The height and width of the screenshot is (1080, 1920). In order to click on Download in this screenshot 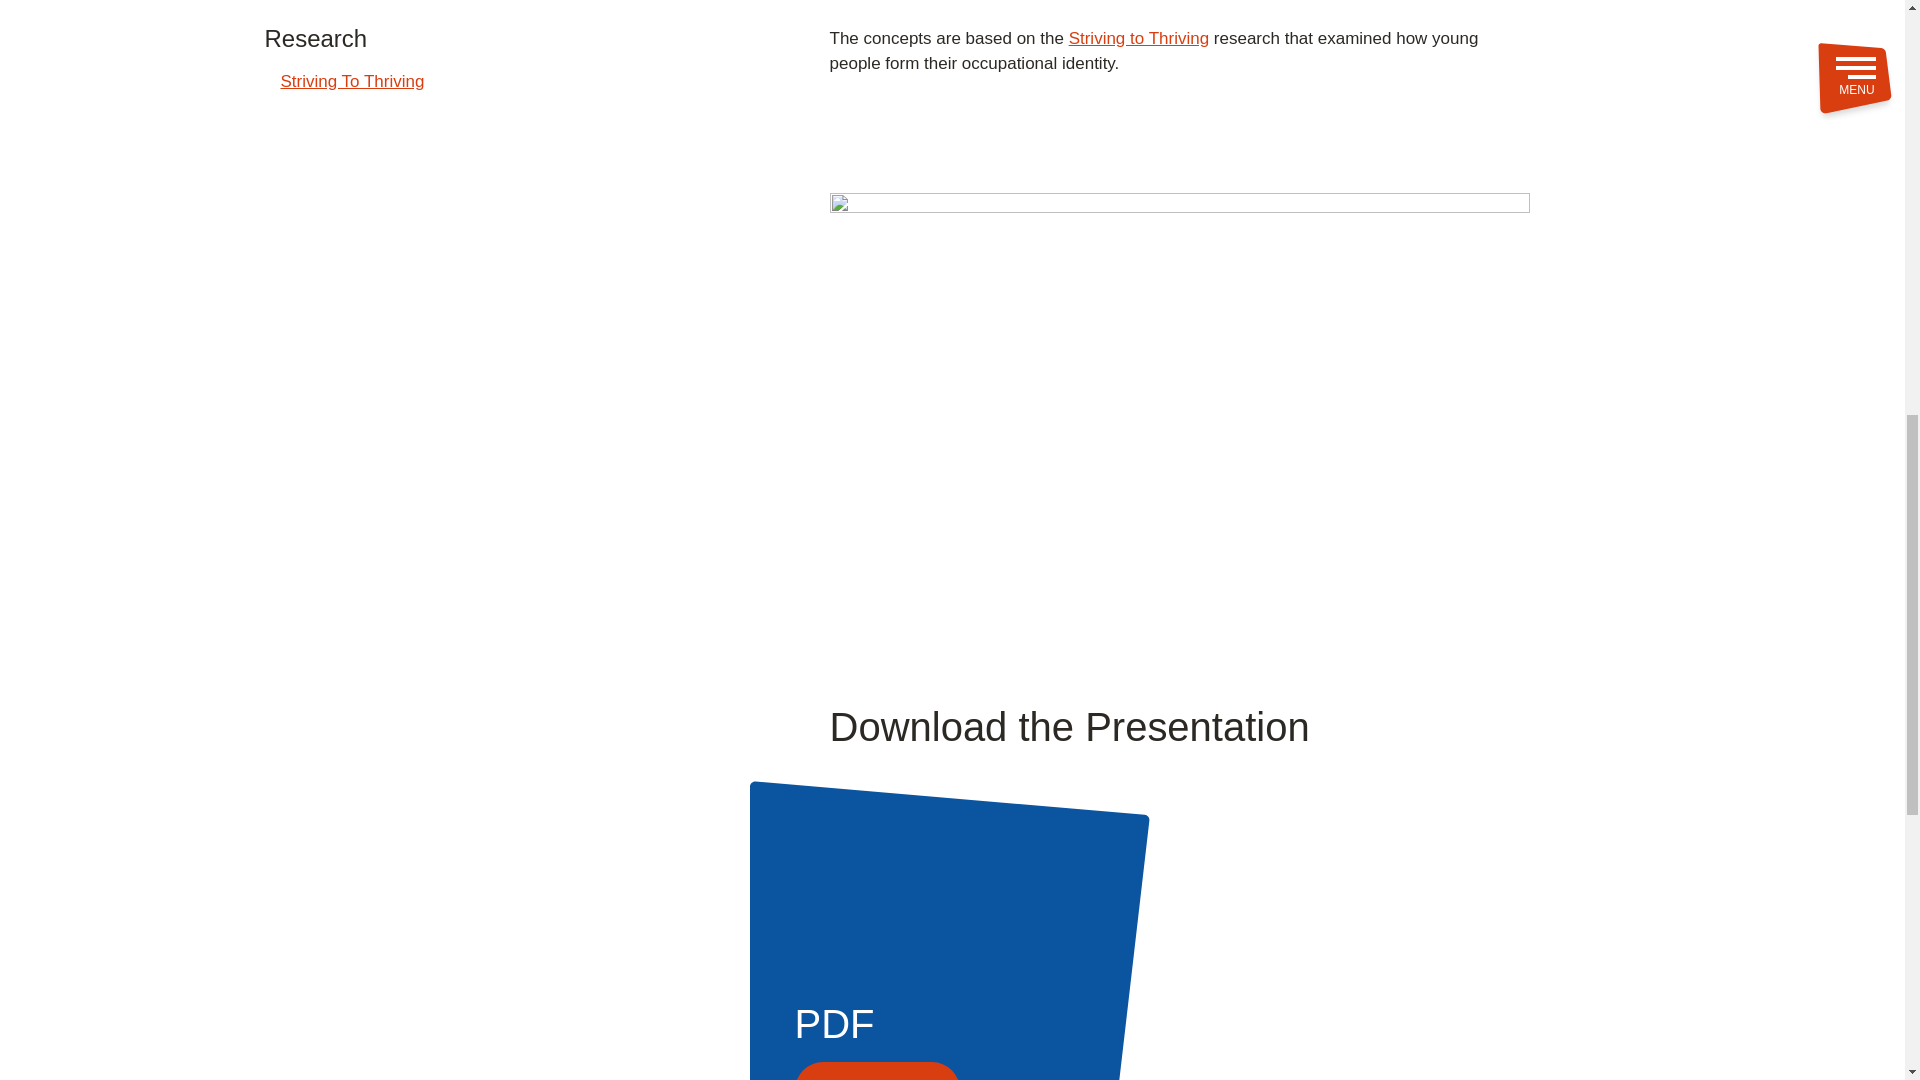, I will do `click(1334, 1070)`.